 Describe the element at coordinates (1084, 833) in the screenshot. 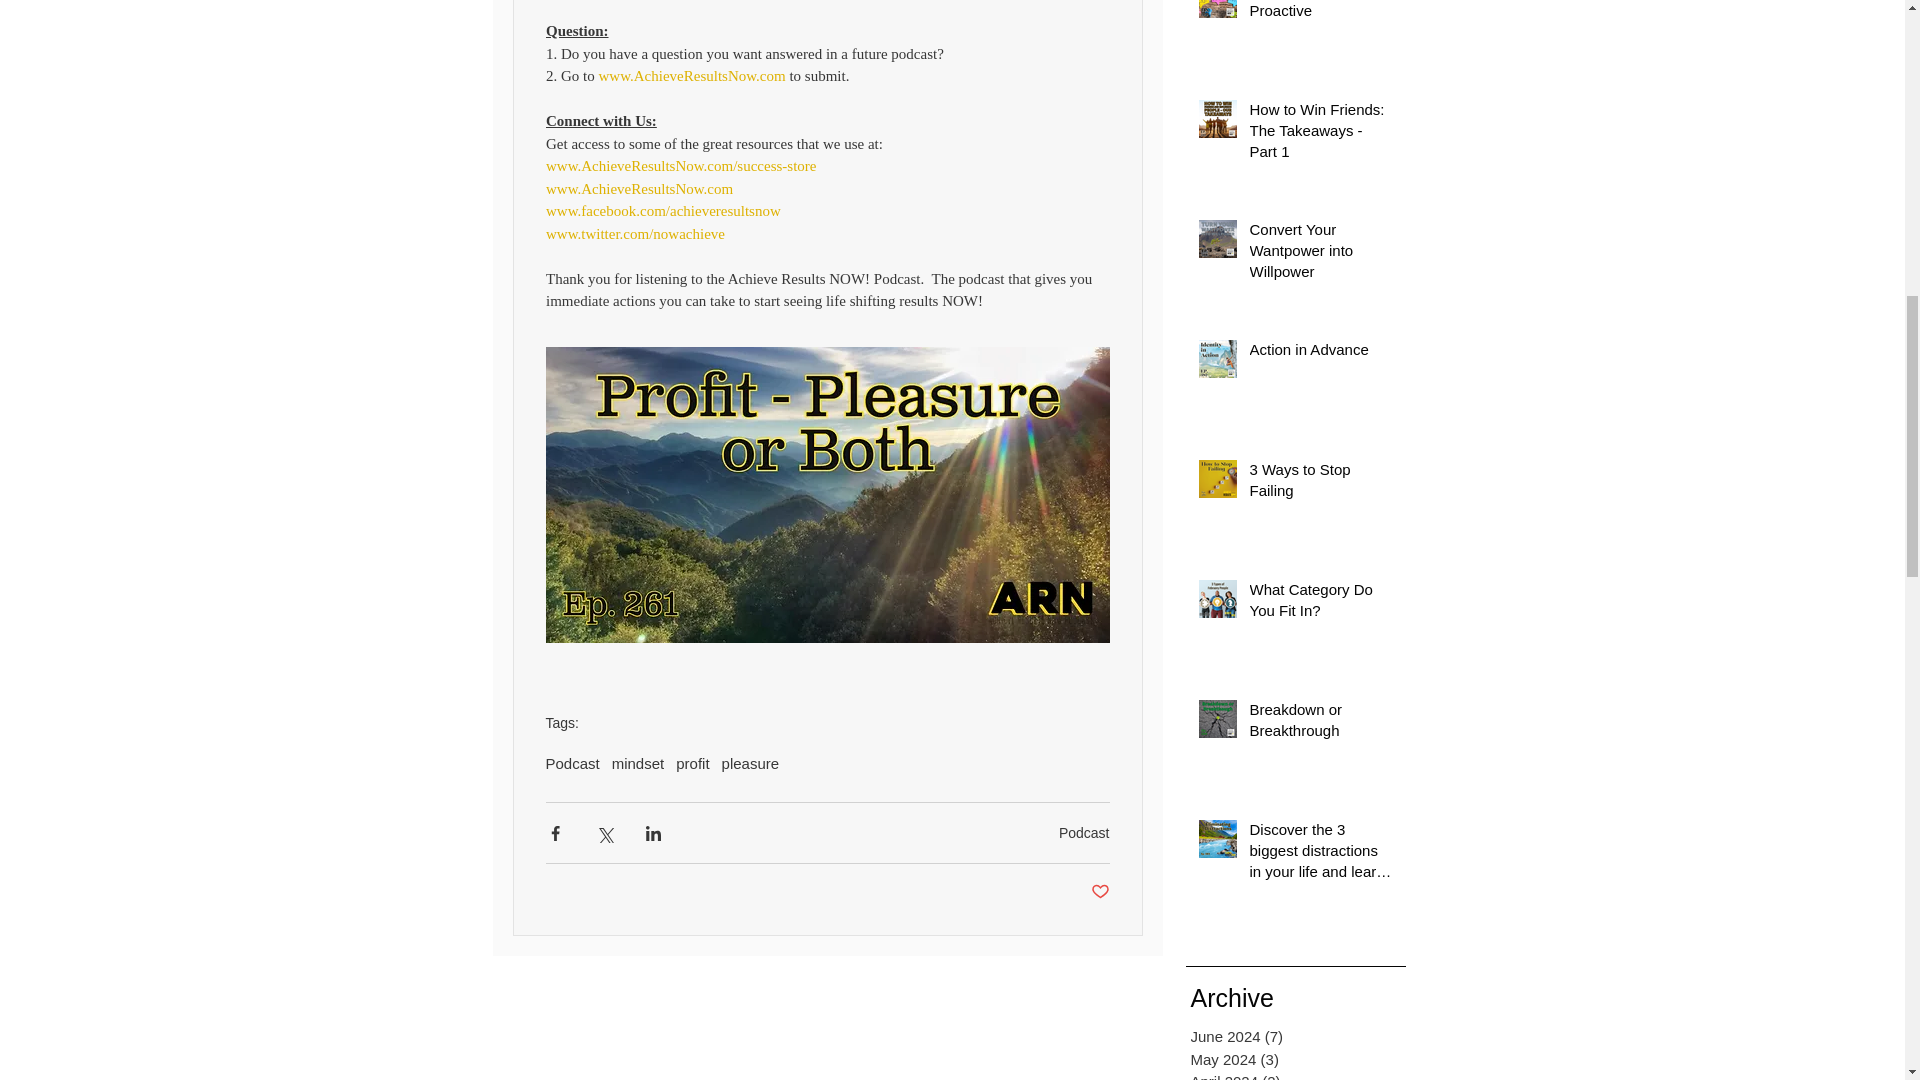

I see `Podcast` at that location.